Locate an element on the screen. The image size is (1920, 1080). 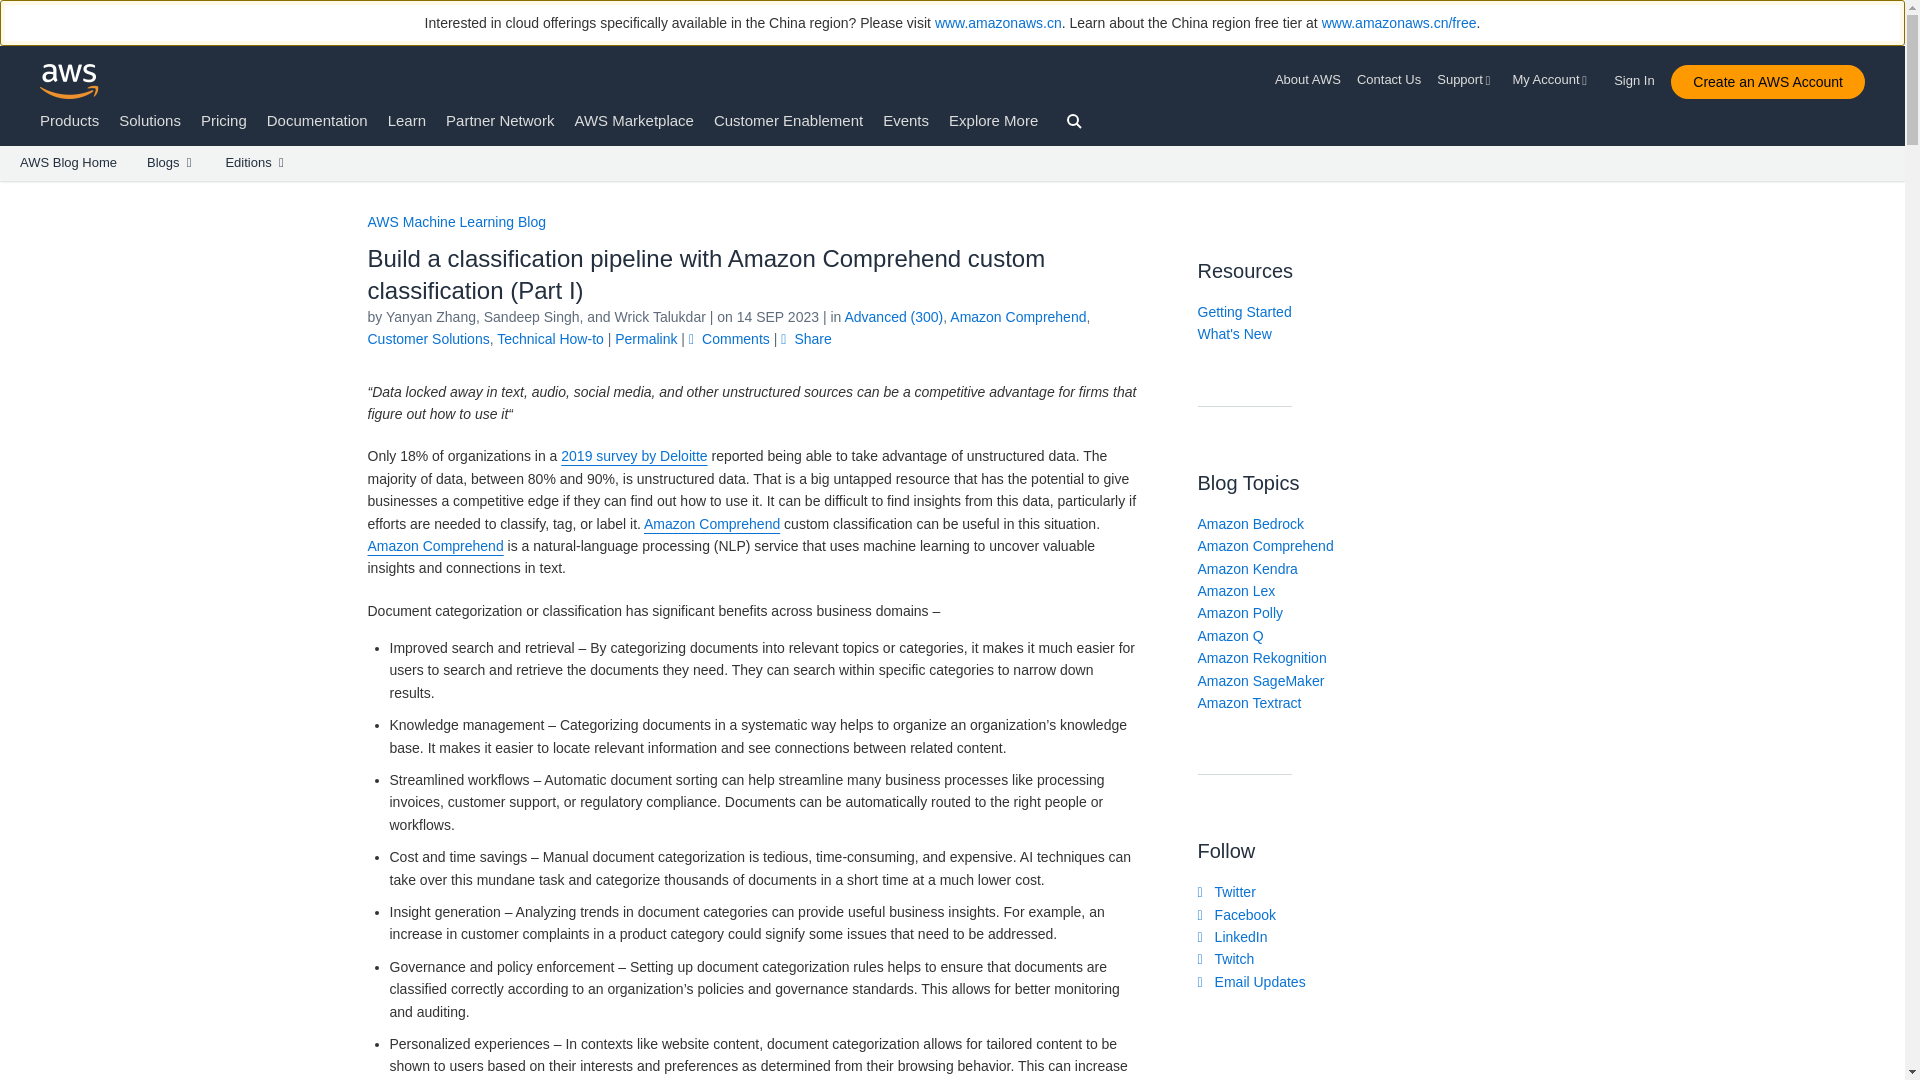
Pricing is located at coordinates (224, 120).